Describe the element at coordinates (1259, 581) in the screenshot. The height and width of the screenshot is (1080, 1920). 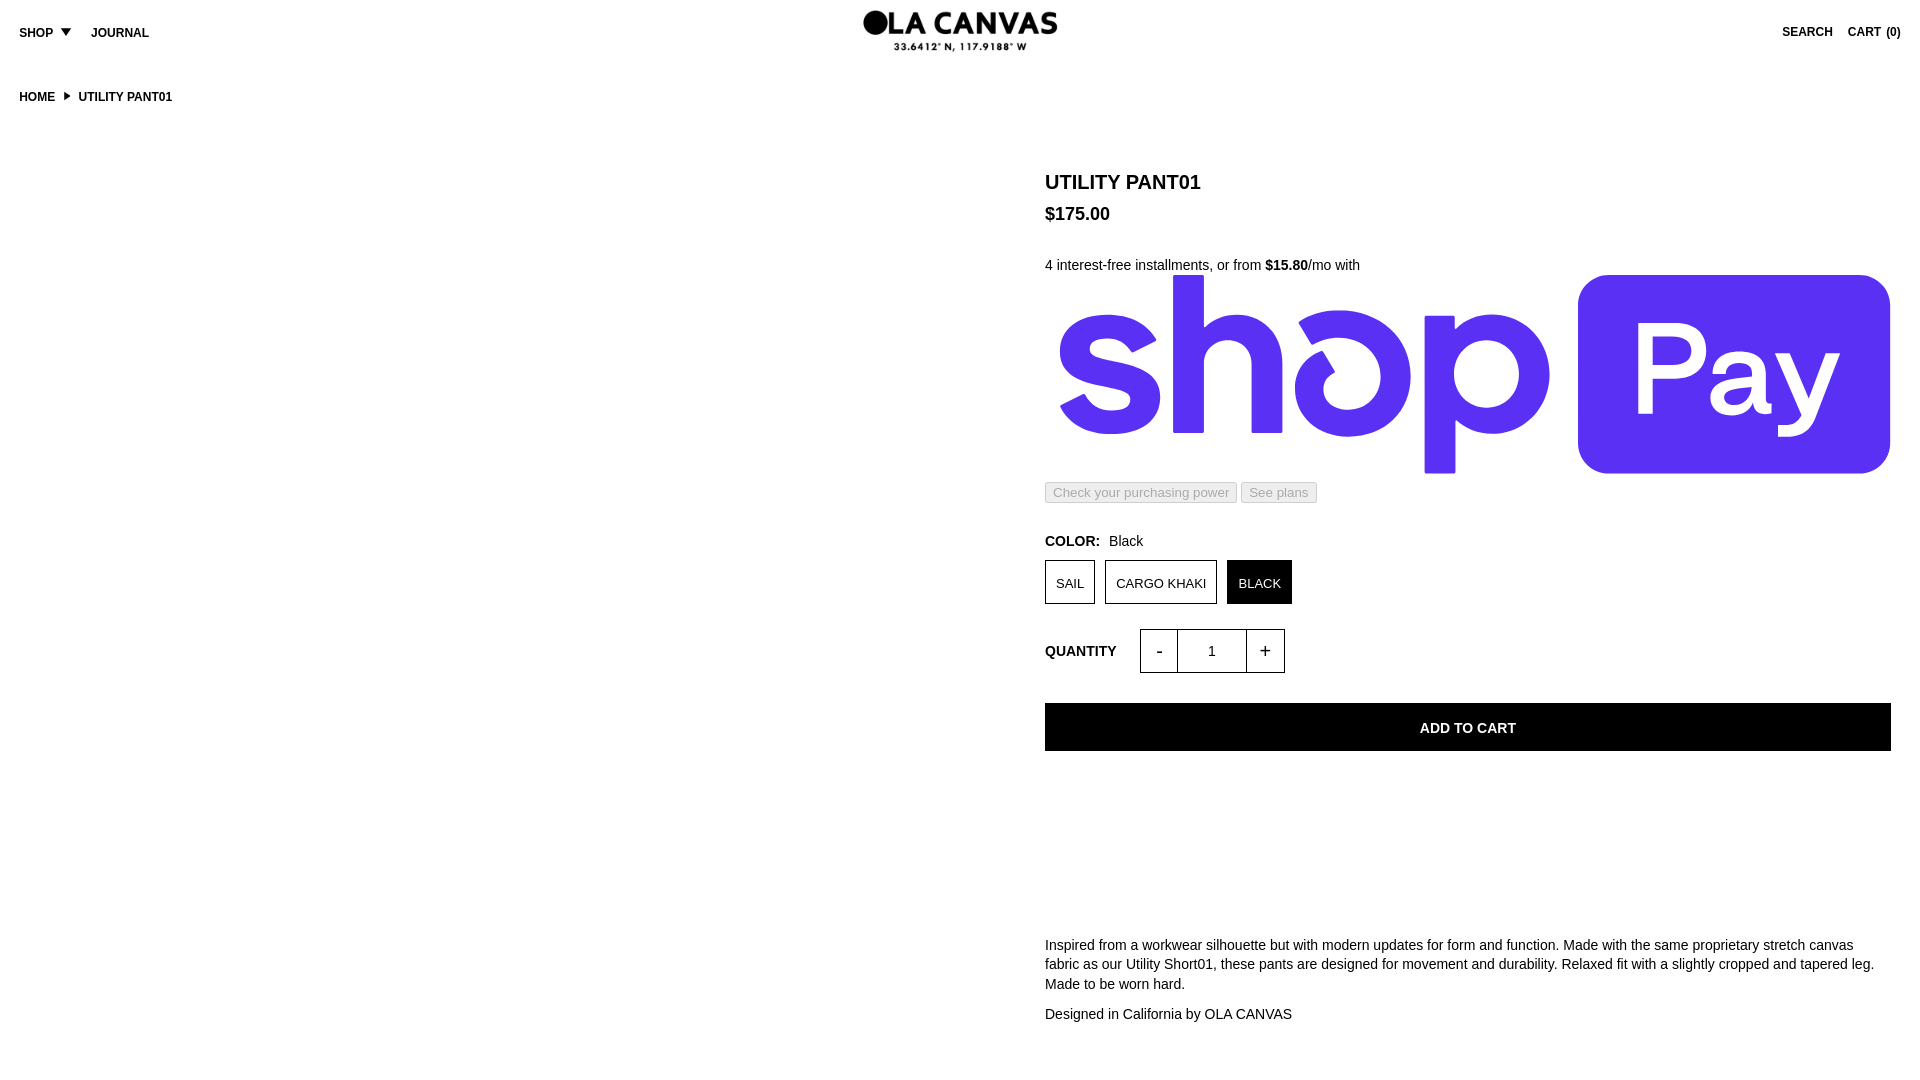
I see `UTILITY PANT01` at that location.